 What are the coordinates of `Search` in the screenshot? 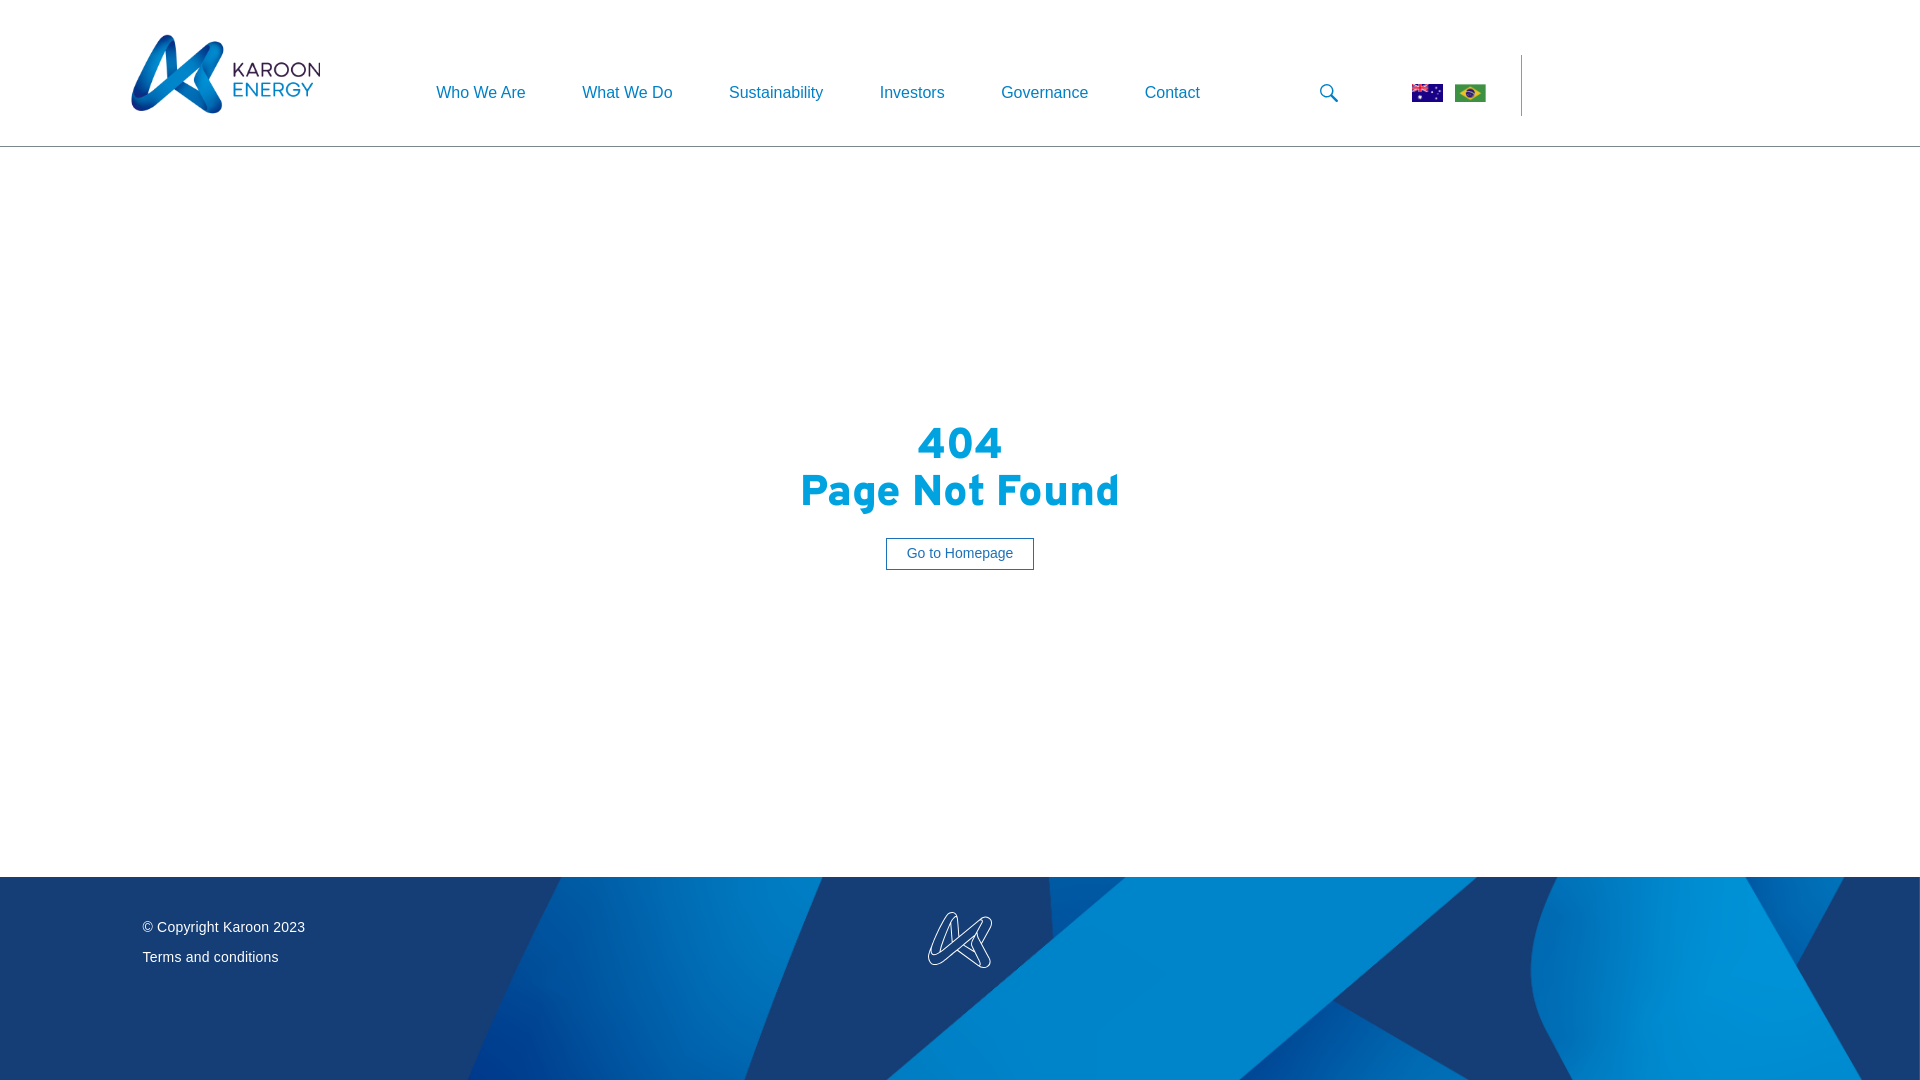 It's located at (1329, 93).